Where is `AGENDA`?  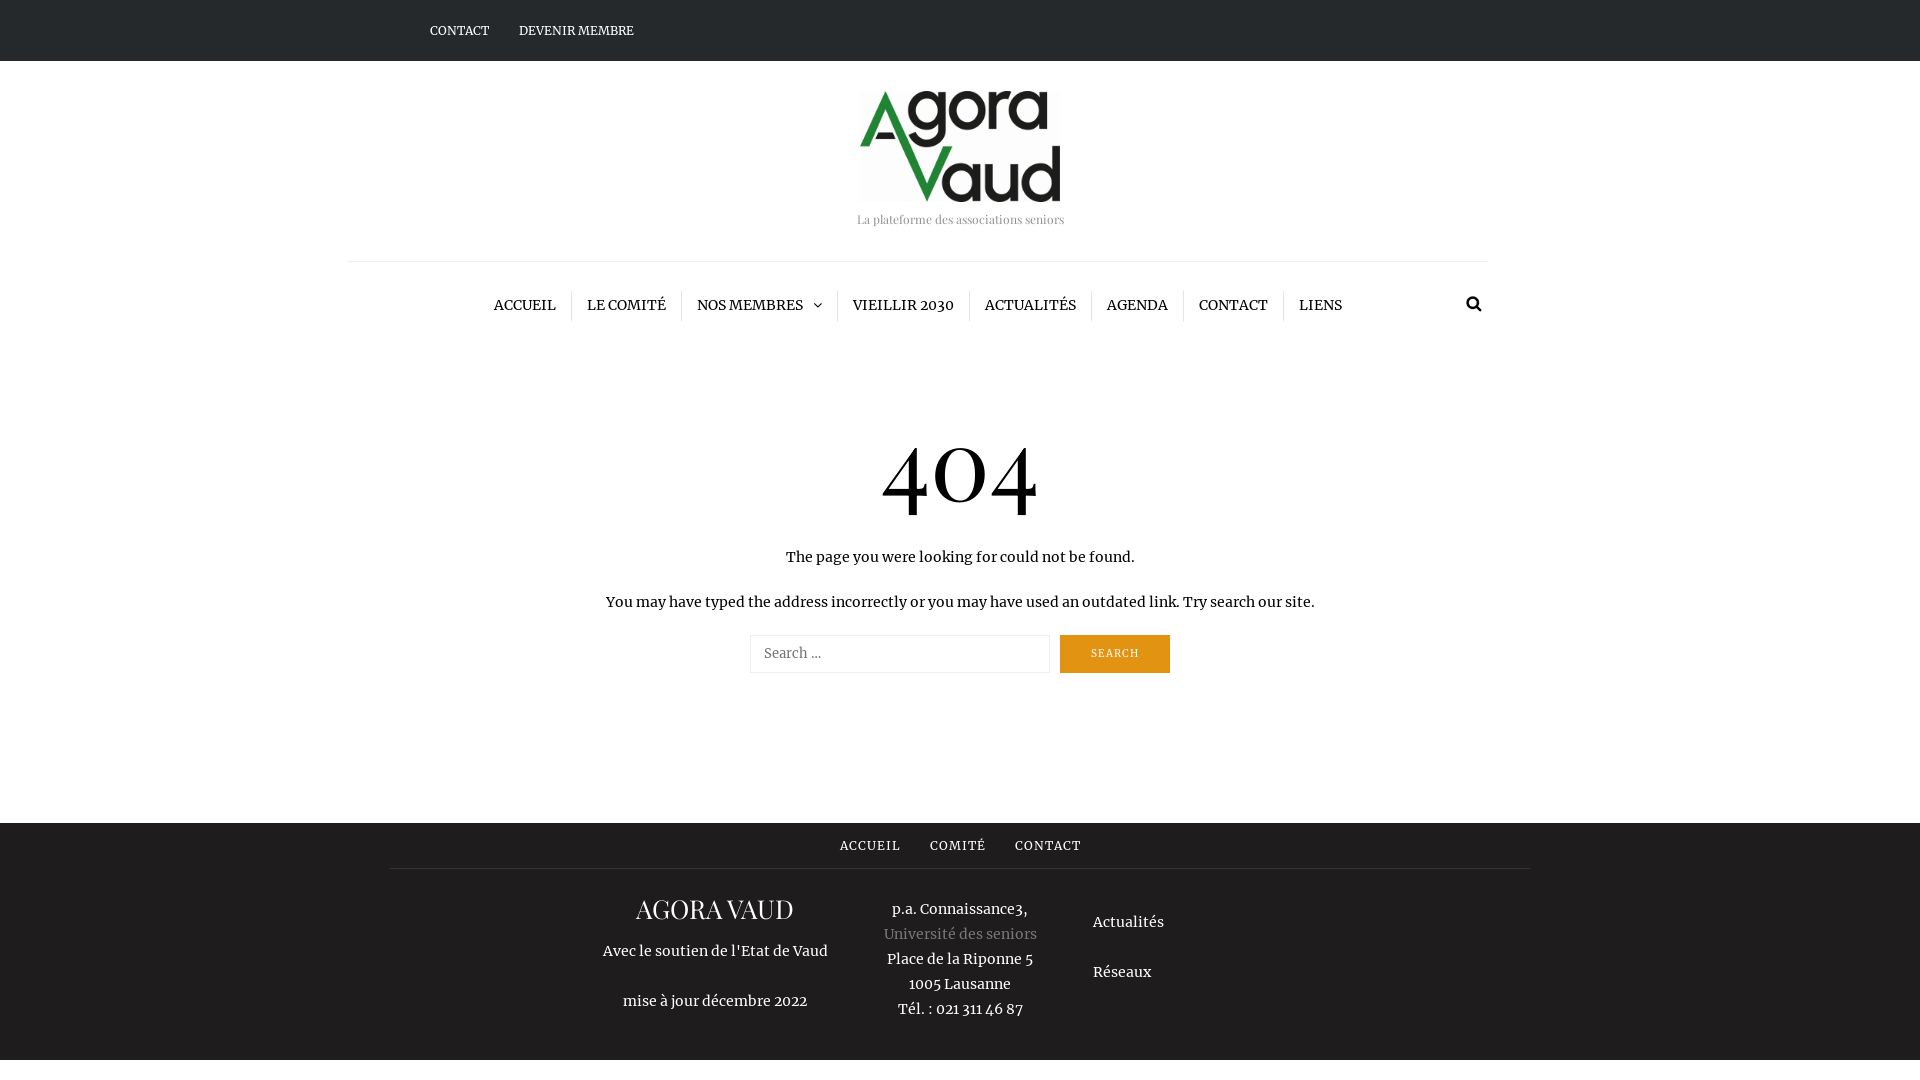
AGENDA is located at coordinates (1138, 306).